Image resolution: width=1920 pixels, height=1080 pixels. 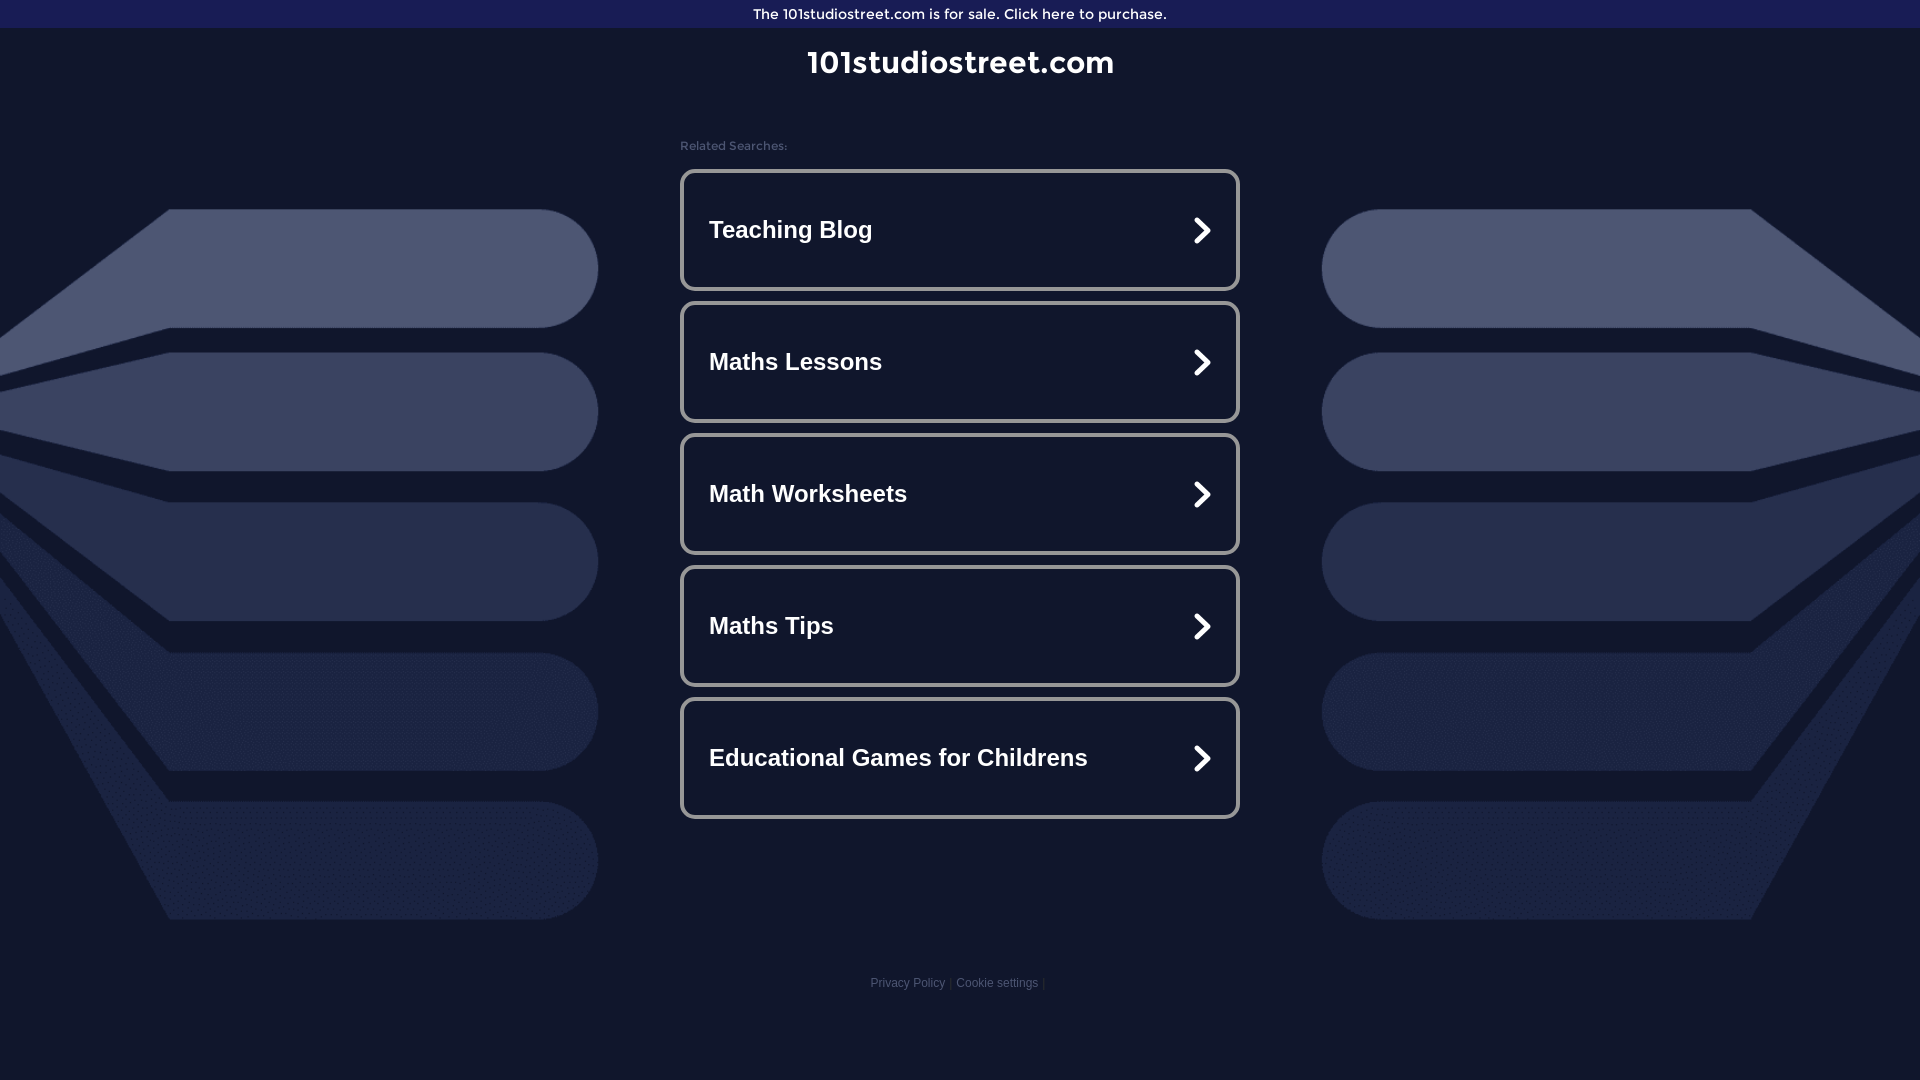 What do you see at coordinates (908, 983) in the screenshot?
I see `Privacy Policy` at bounding box center [908, 983].